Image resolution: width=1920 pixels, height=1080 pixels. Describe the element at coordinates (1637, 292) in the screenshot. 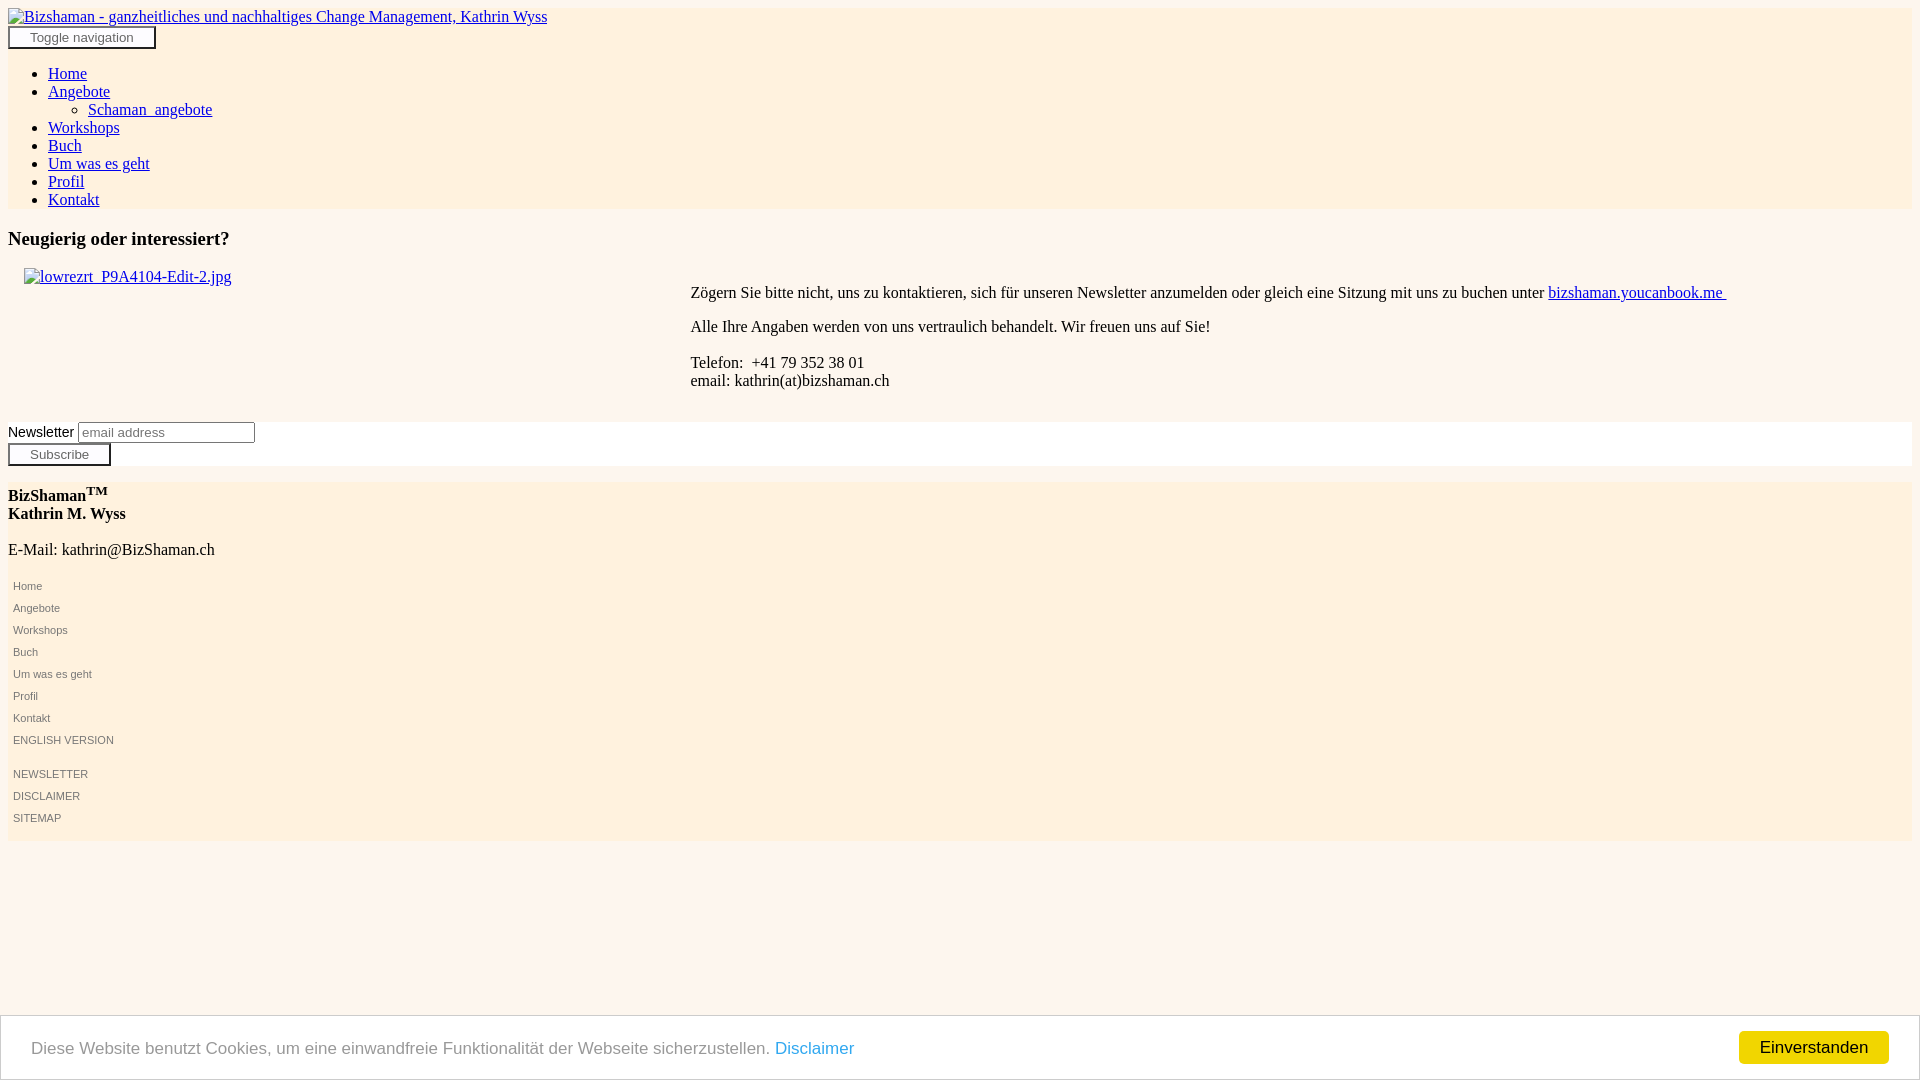

I see `bizshaman.youcanbook.me ` at that location.